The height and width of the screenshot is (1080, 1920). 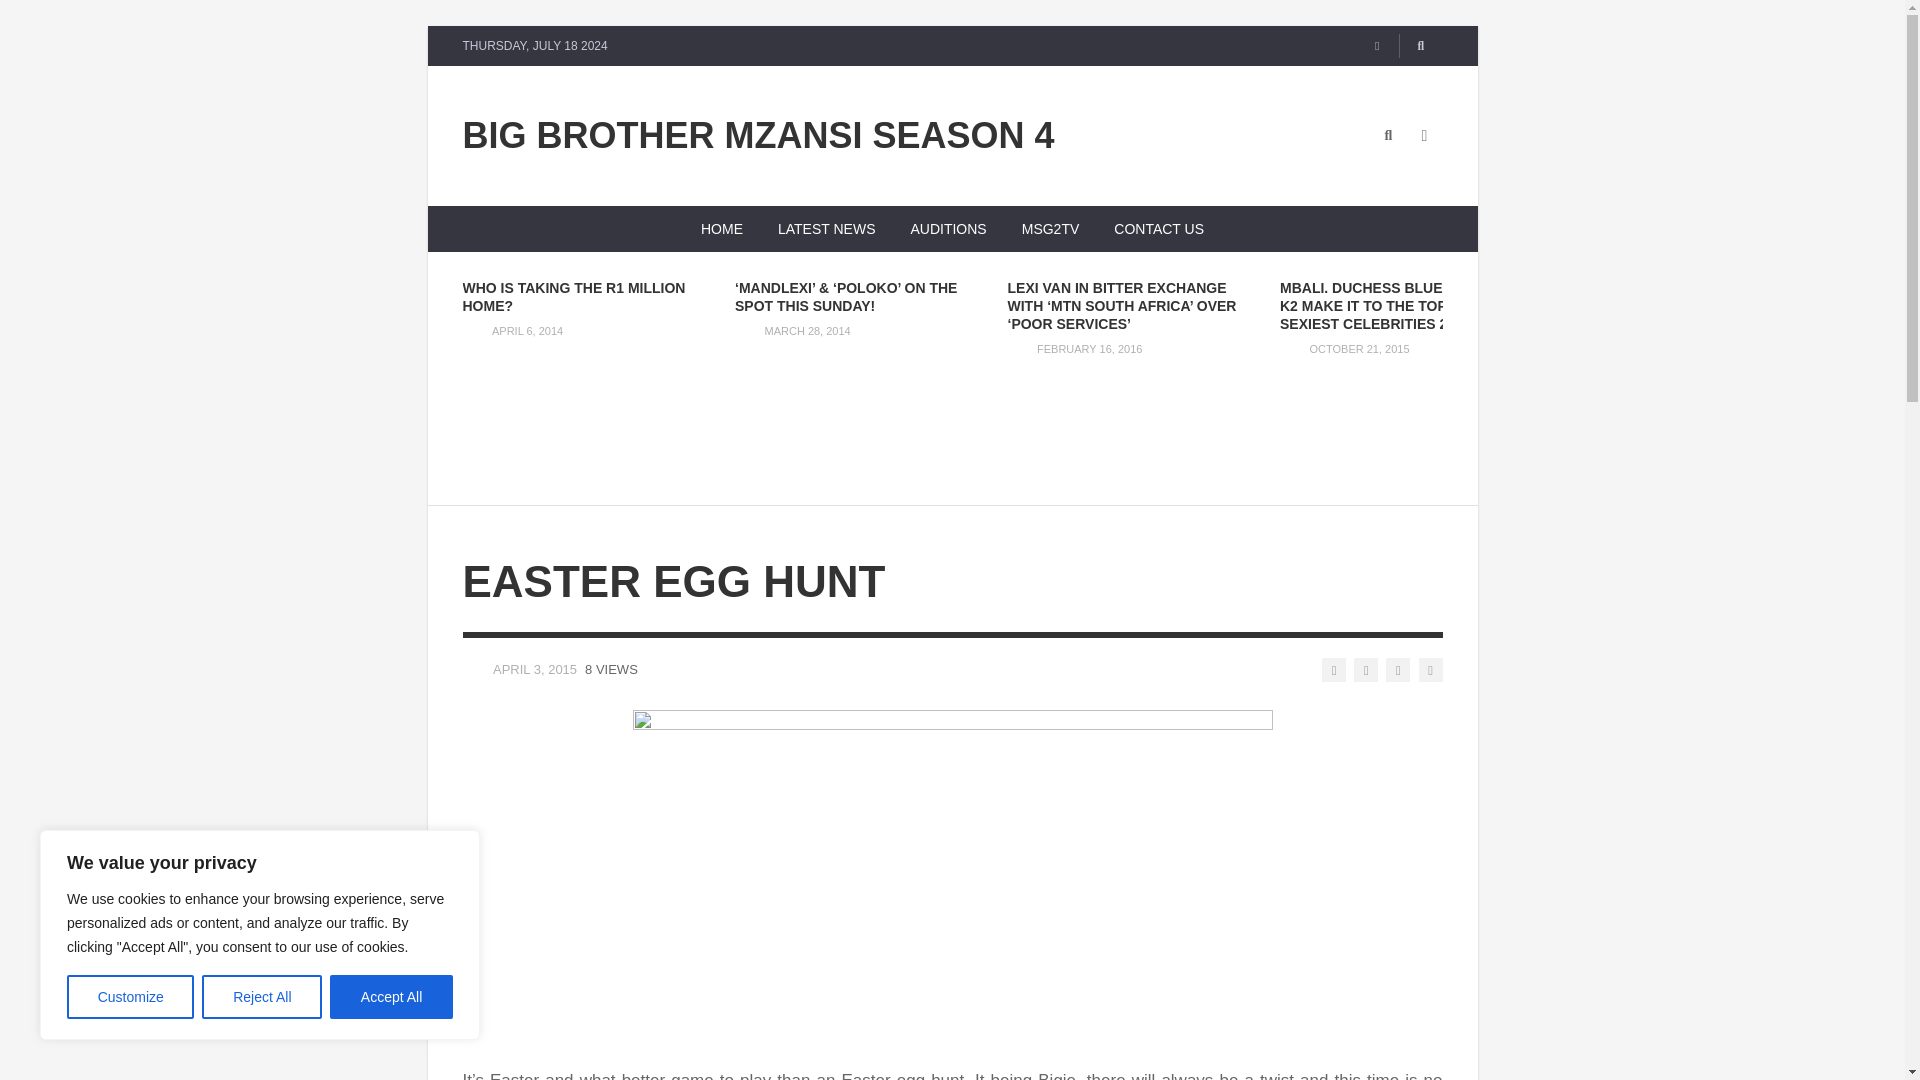 I want to click on CONTACT US, so click(x=1158, y=228).